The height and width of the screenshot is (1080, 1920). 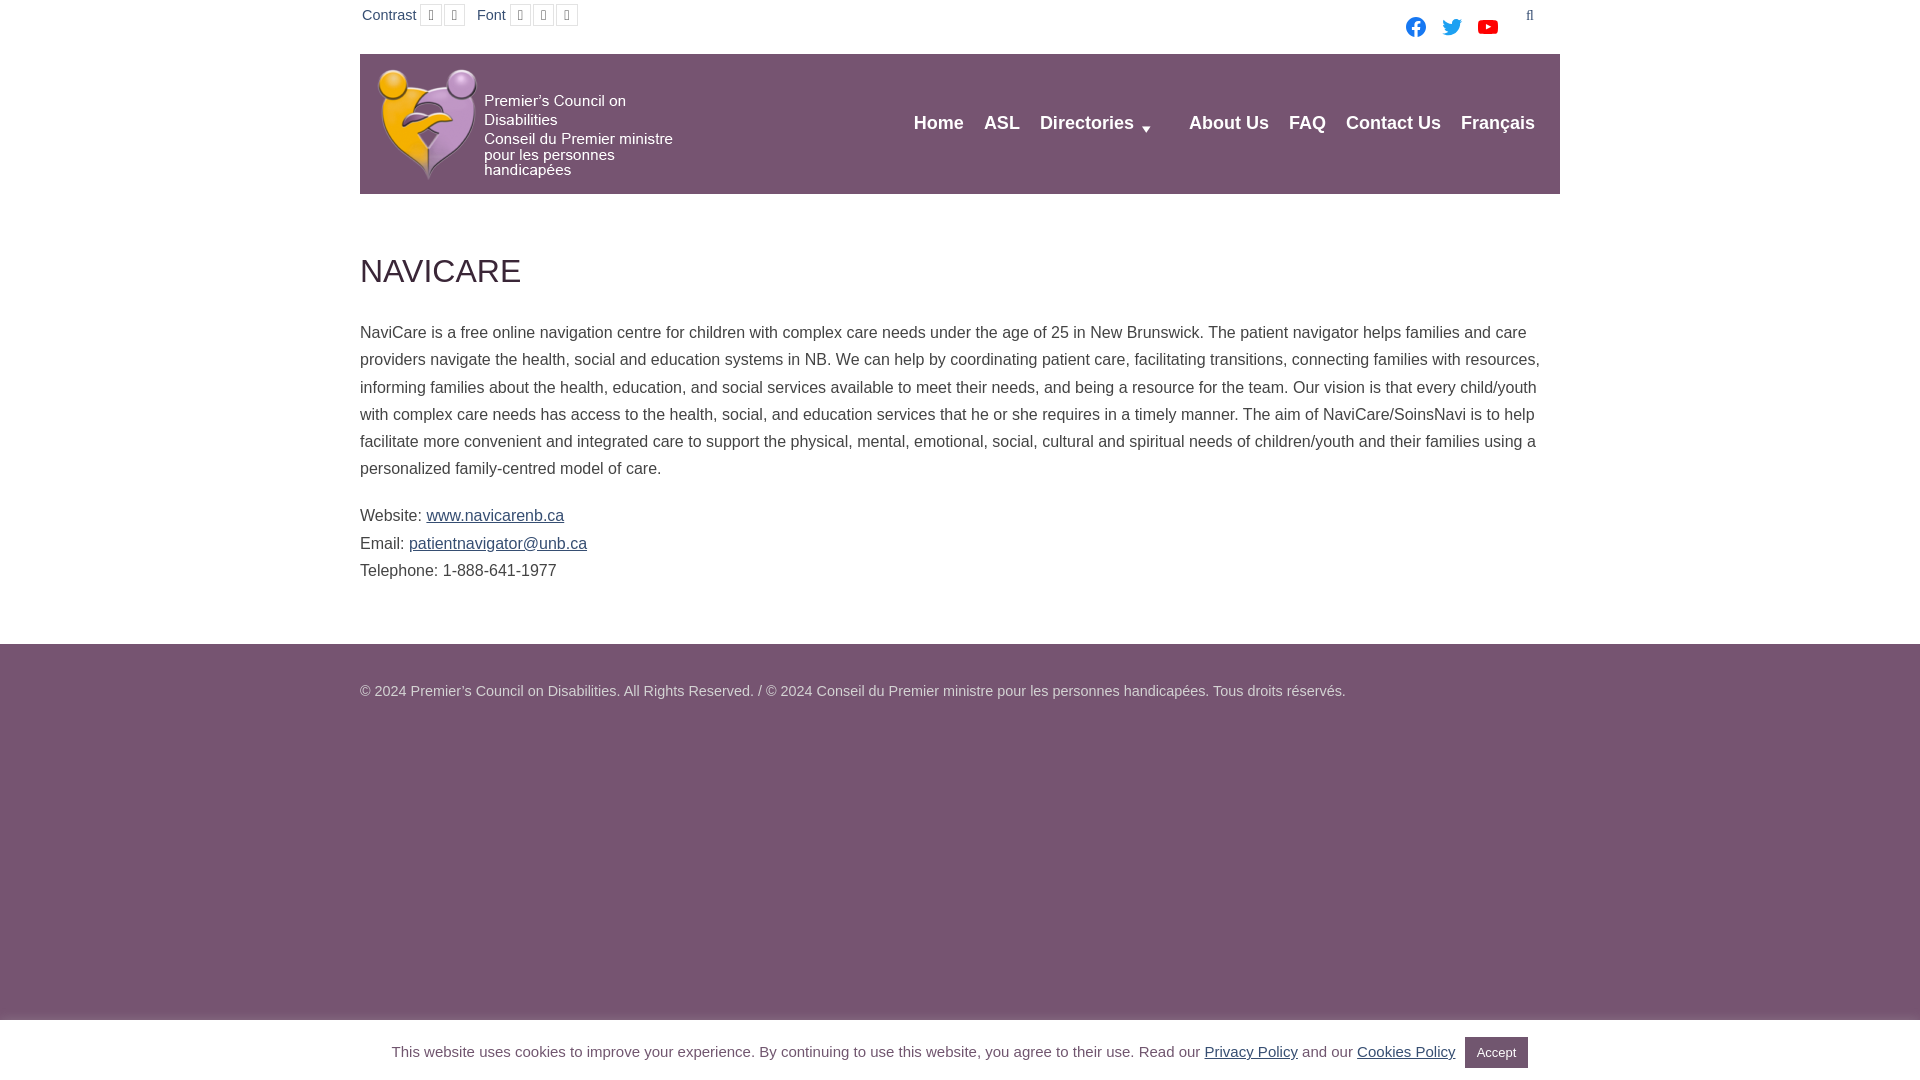 I want to click on Larger Font, so click(x=566, y=14).